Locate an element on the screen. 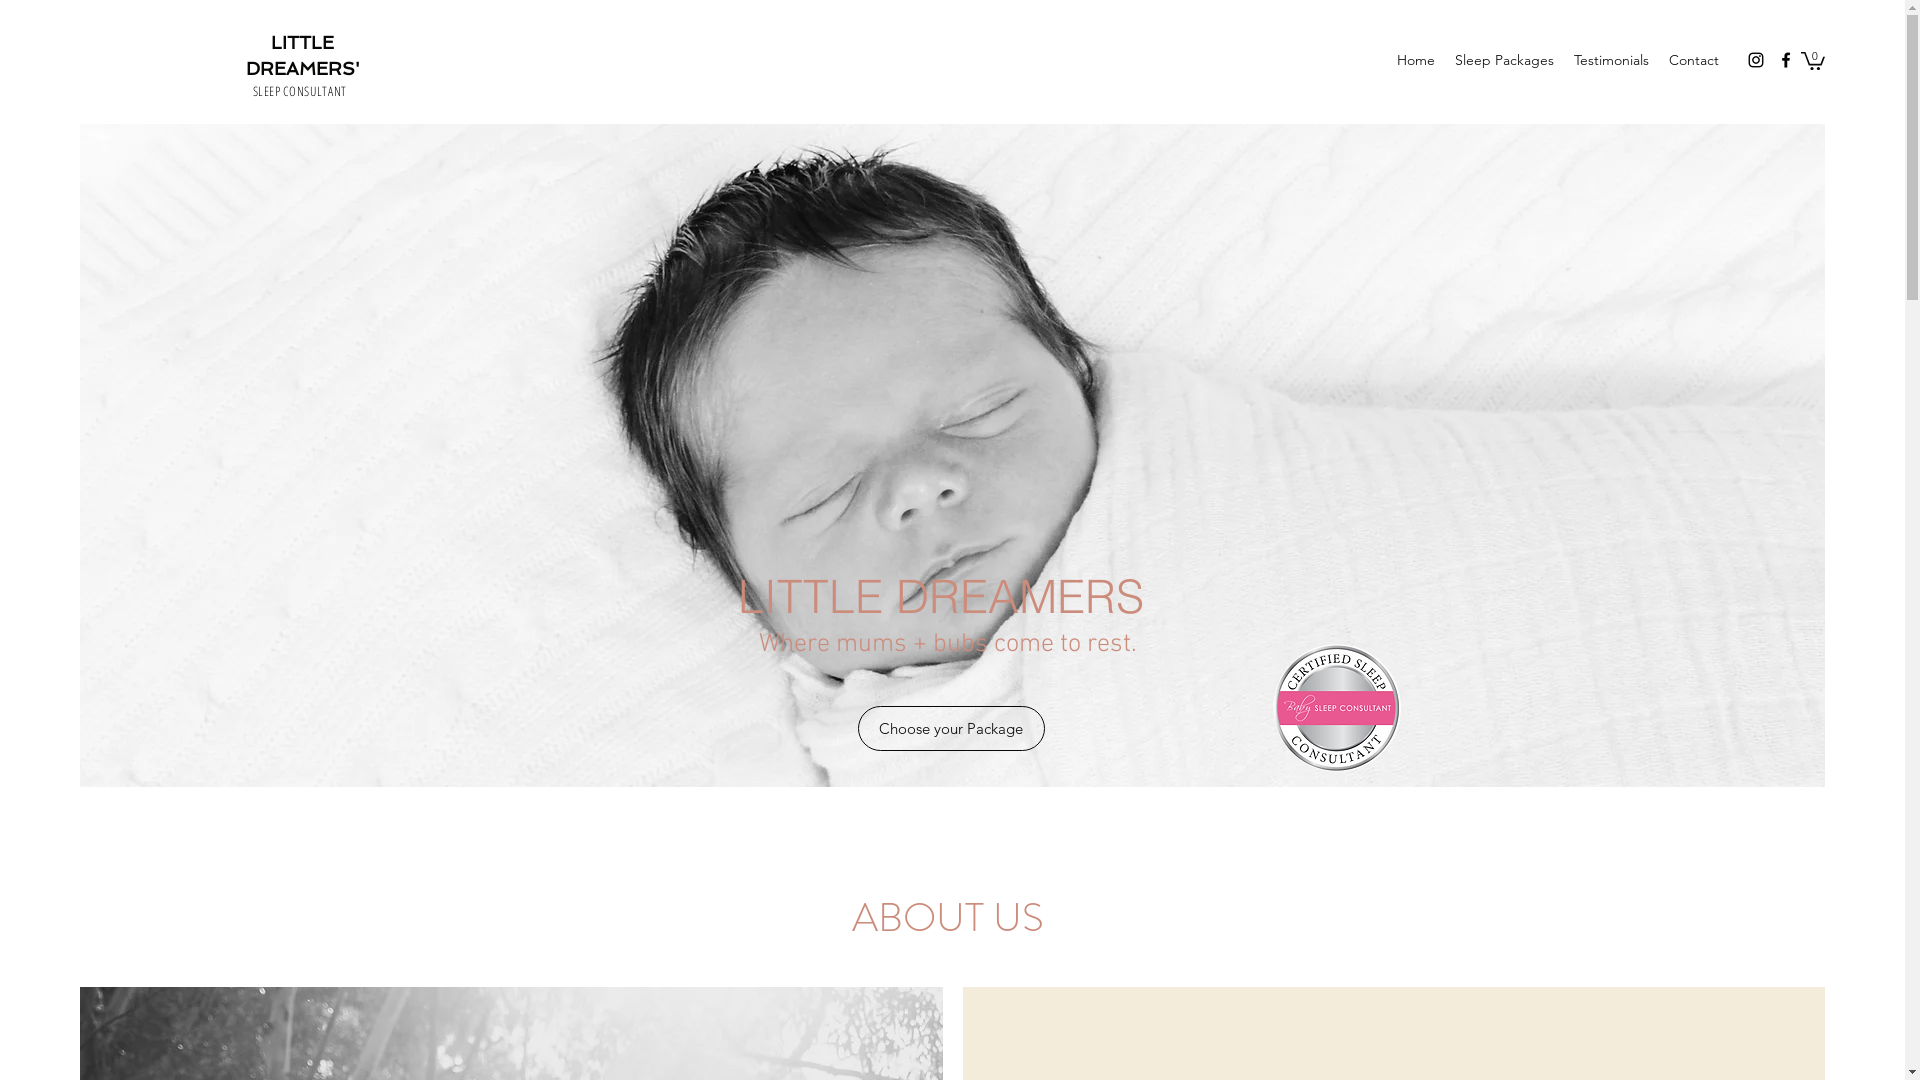 This screenshot has height=1080, width=1920. Home is located at coordinates (1416, 60).